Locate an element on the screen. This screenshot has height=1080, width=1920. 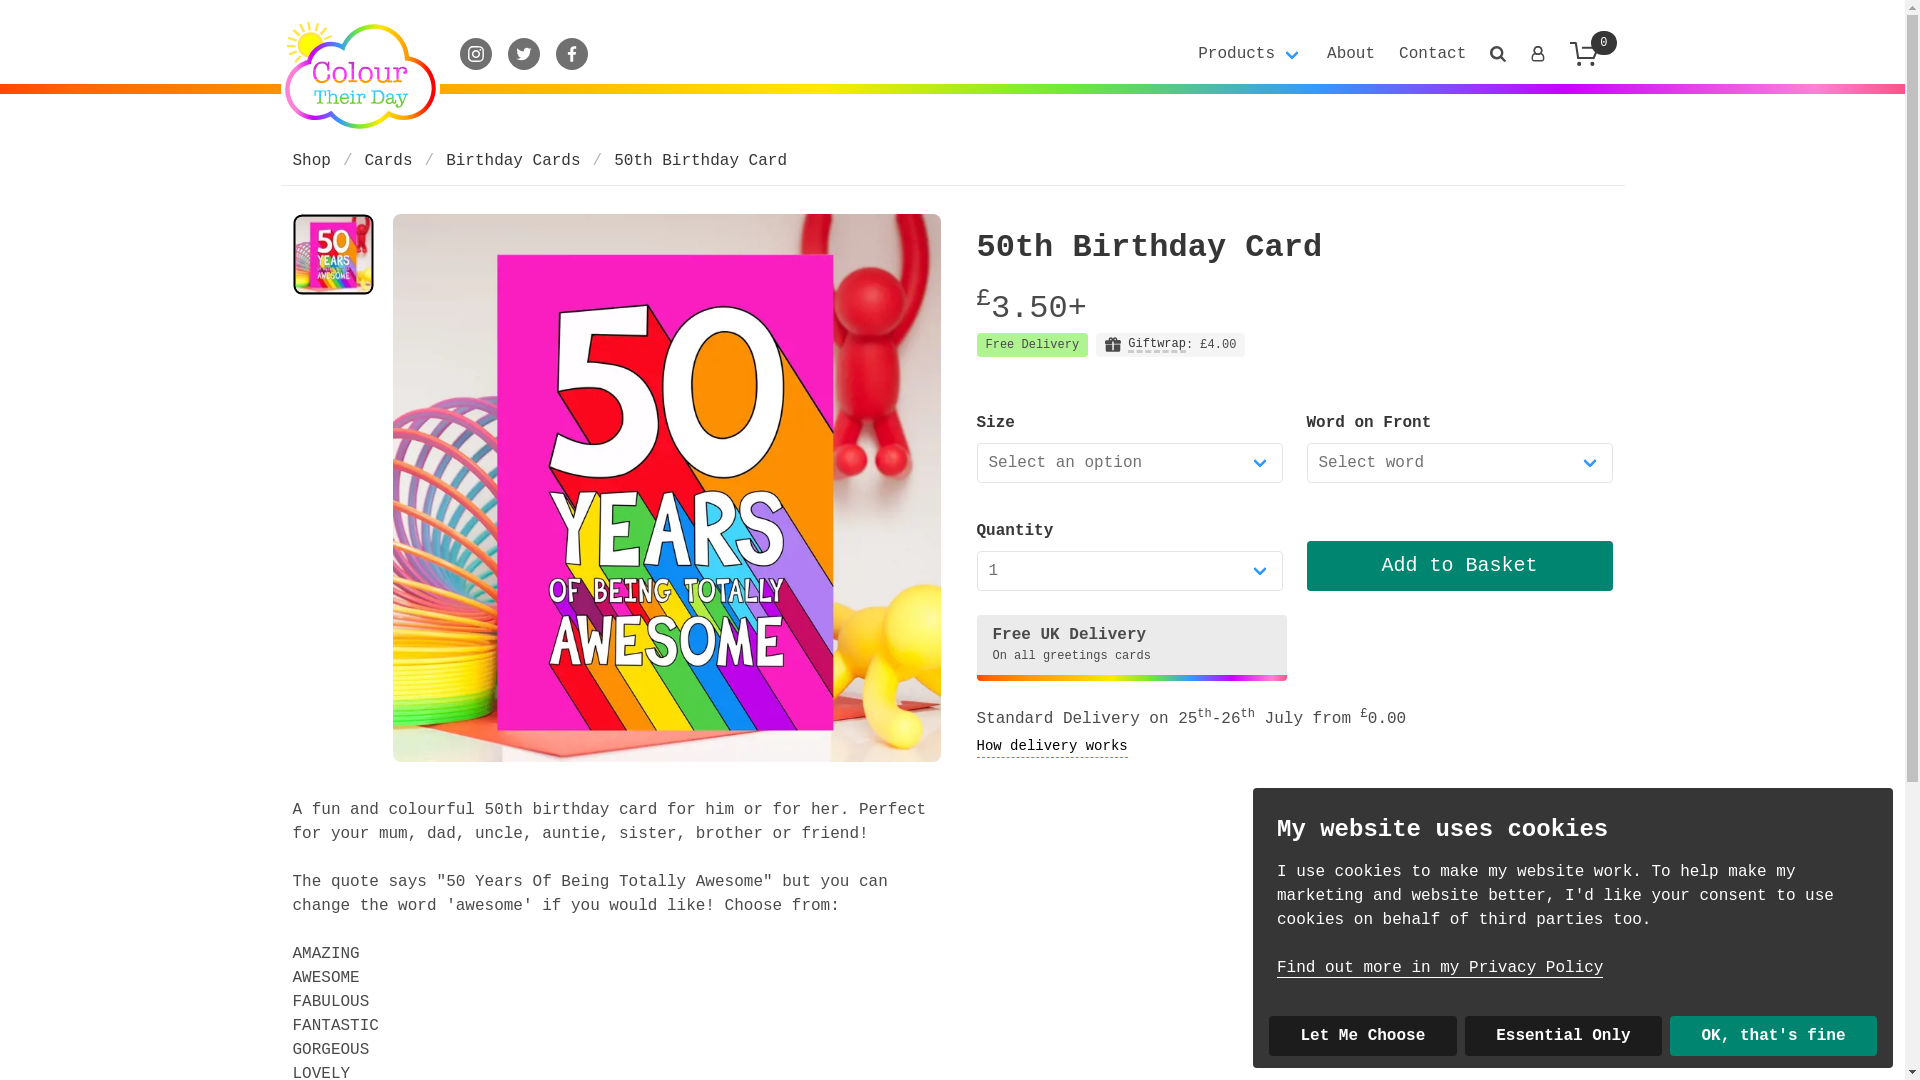
Add to Basket is located at coordinates (1458, 566).